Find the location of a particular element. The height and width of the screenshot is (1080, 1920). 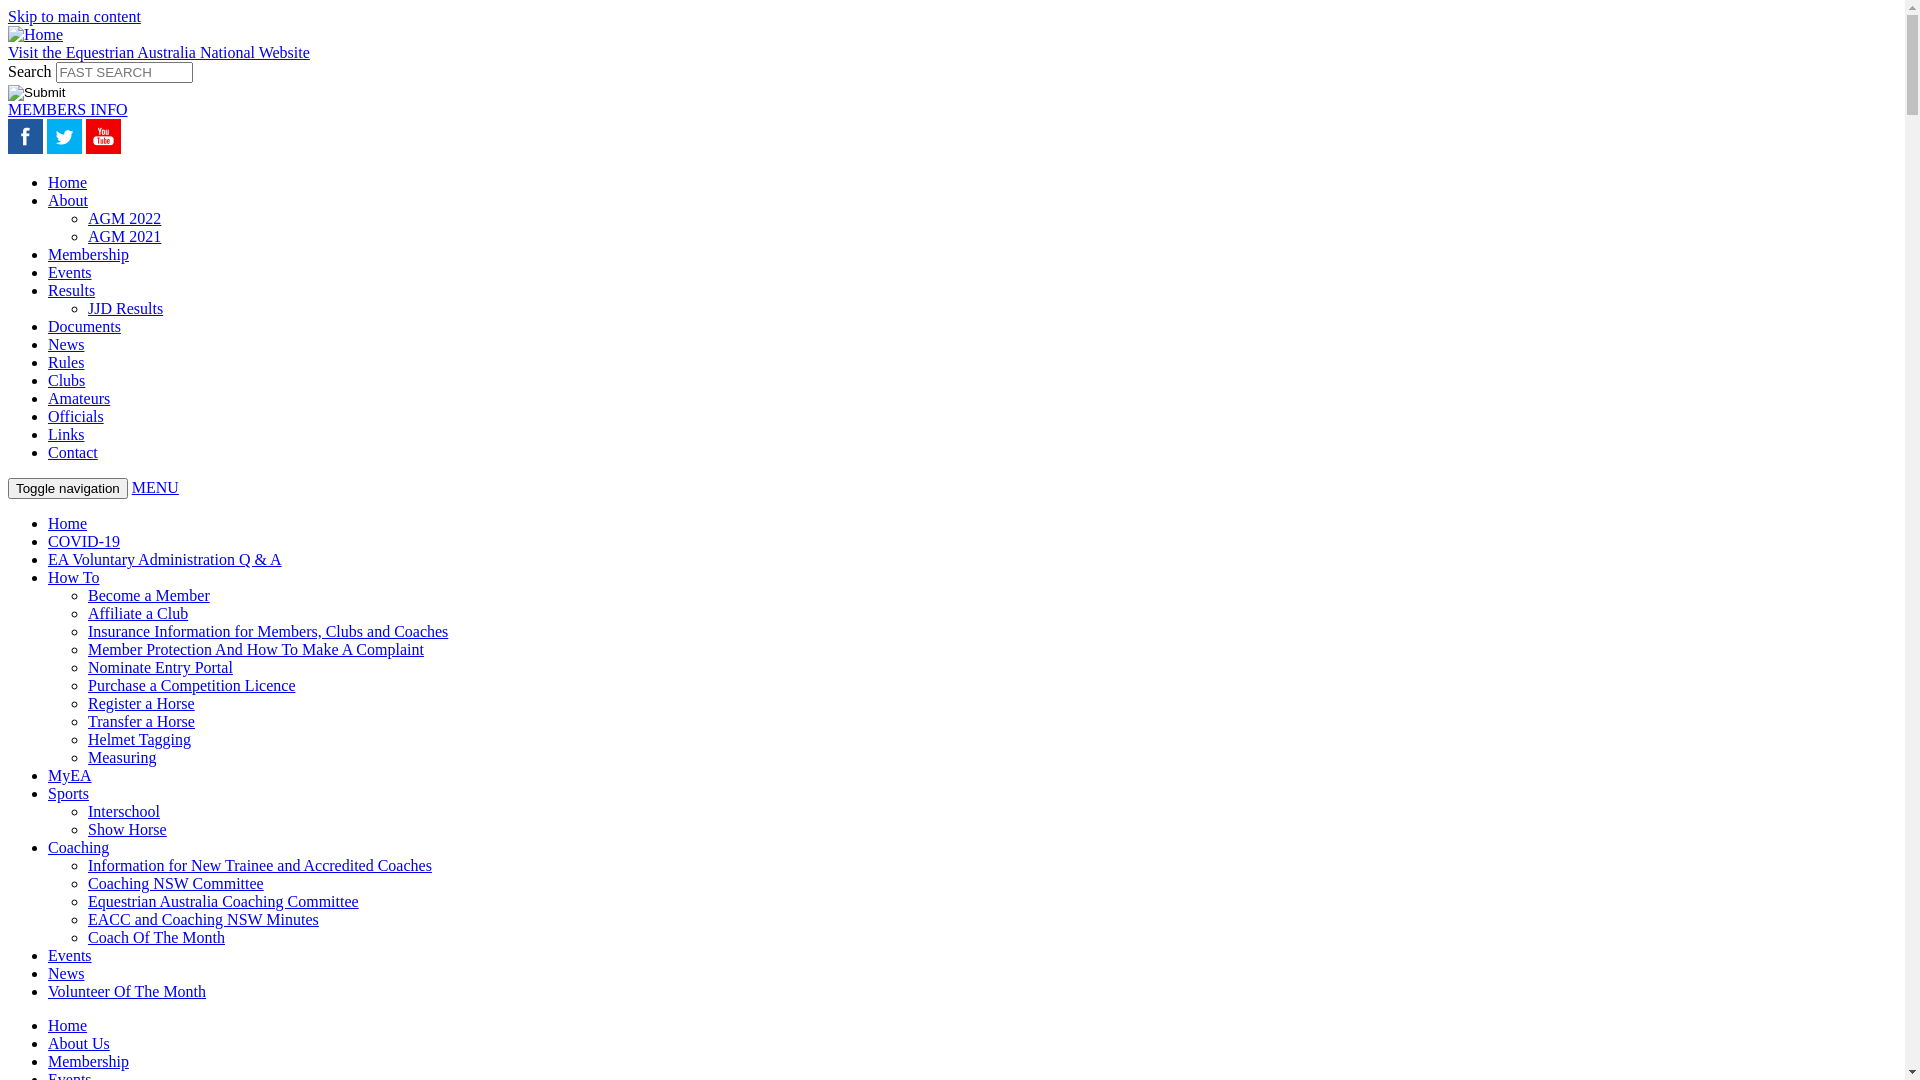

News is located at coordinates (66, 344).